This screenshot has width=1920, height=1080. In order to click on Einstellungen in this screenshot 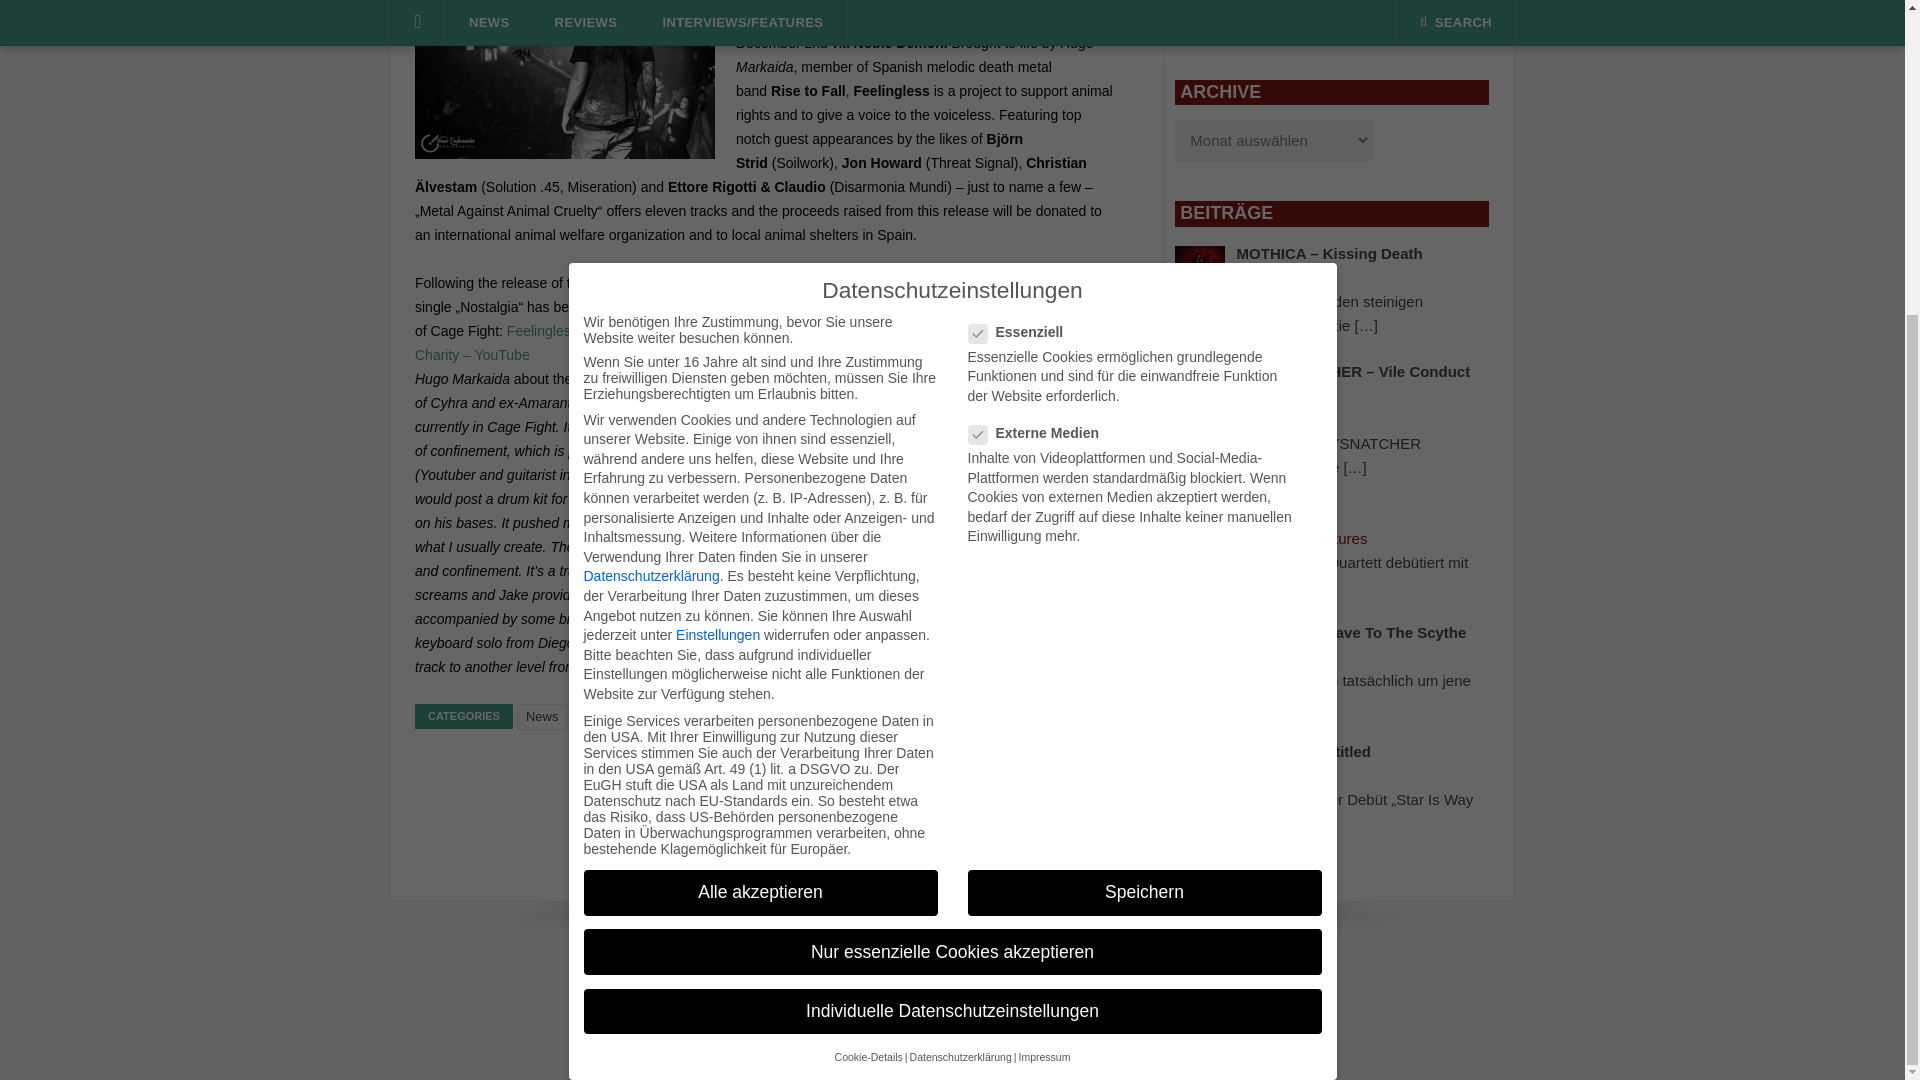, I will do `click(718, 202)`.